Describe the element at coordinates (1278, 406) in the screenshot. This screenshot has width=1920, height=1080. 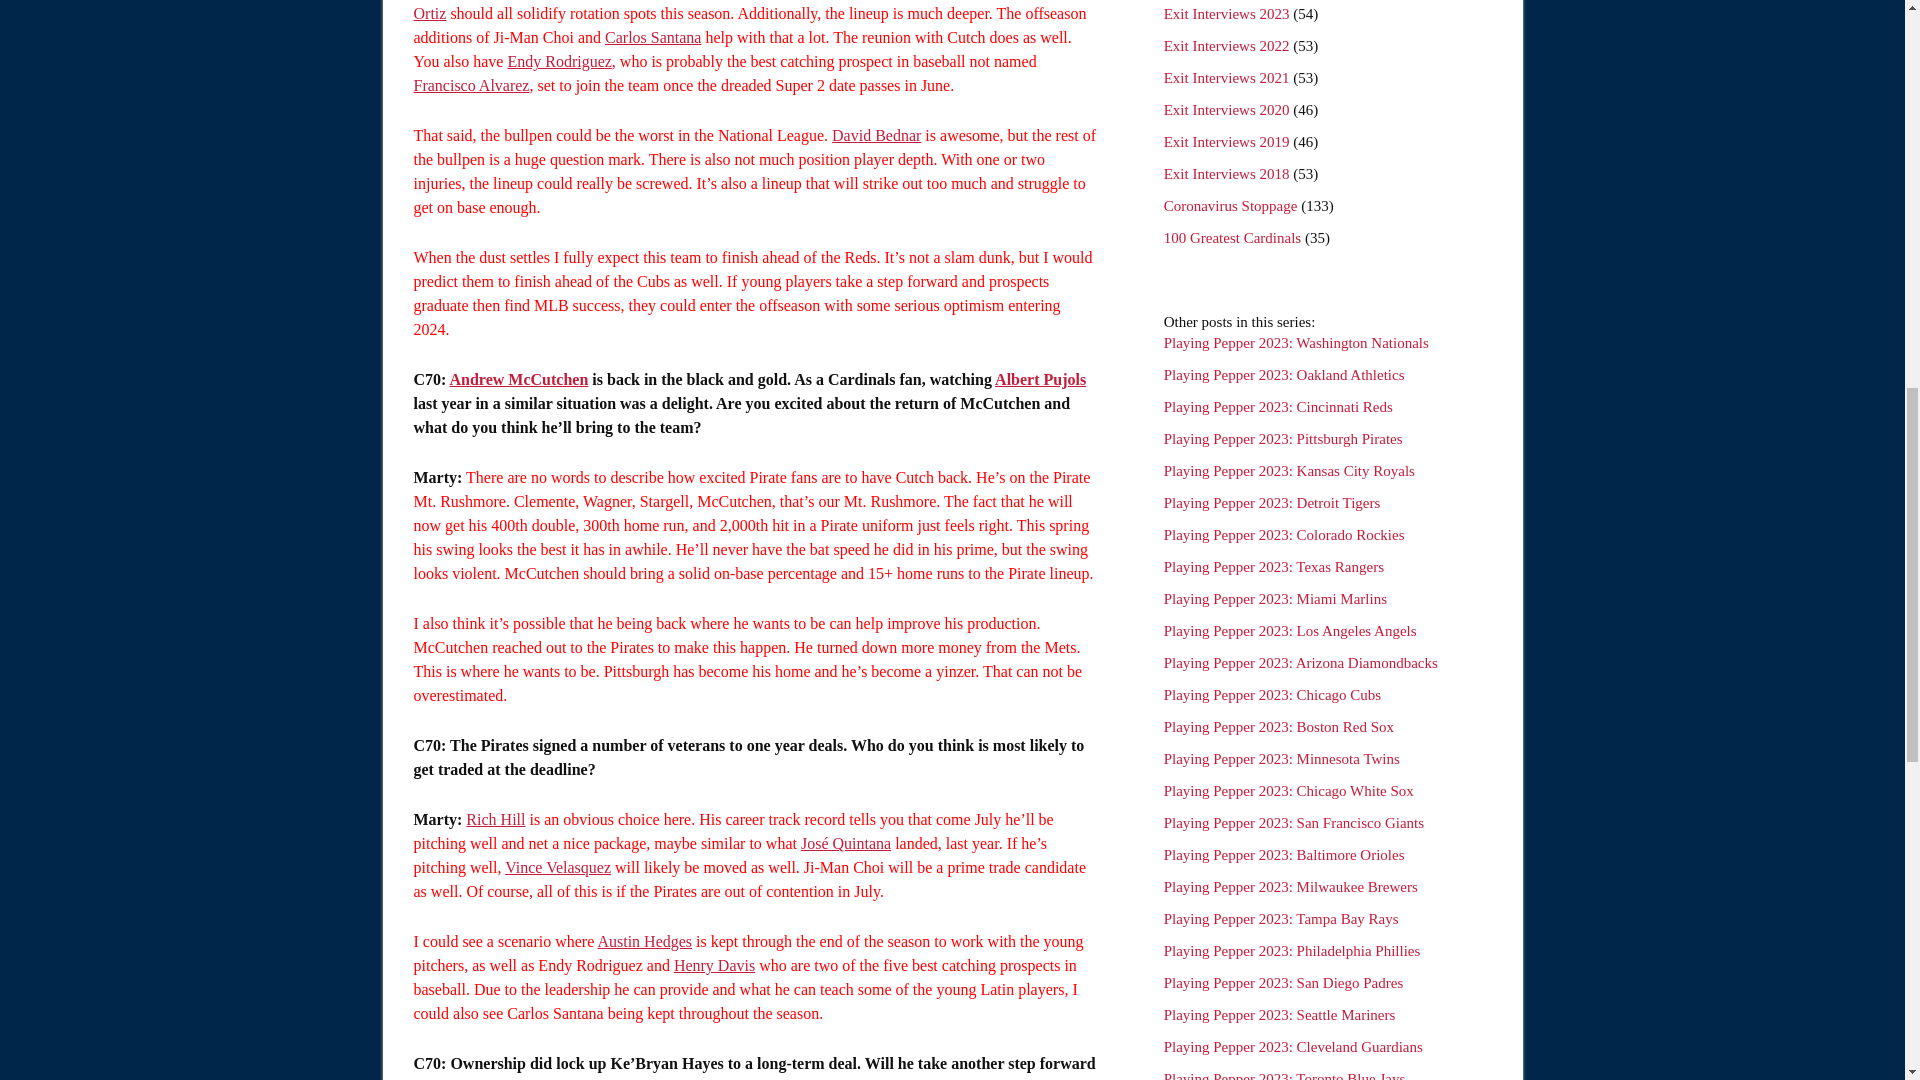
I see `Playing Pepper 2023: Cincinnati Reds` at that location.